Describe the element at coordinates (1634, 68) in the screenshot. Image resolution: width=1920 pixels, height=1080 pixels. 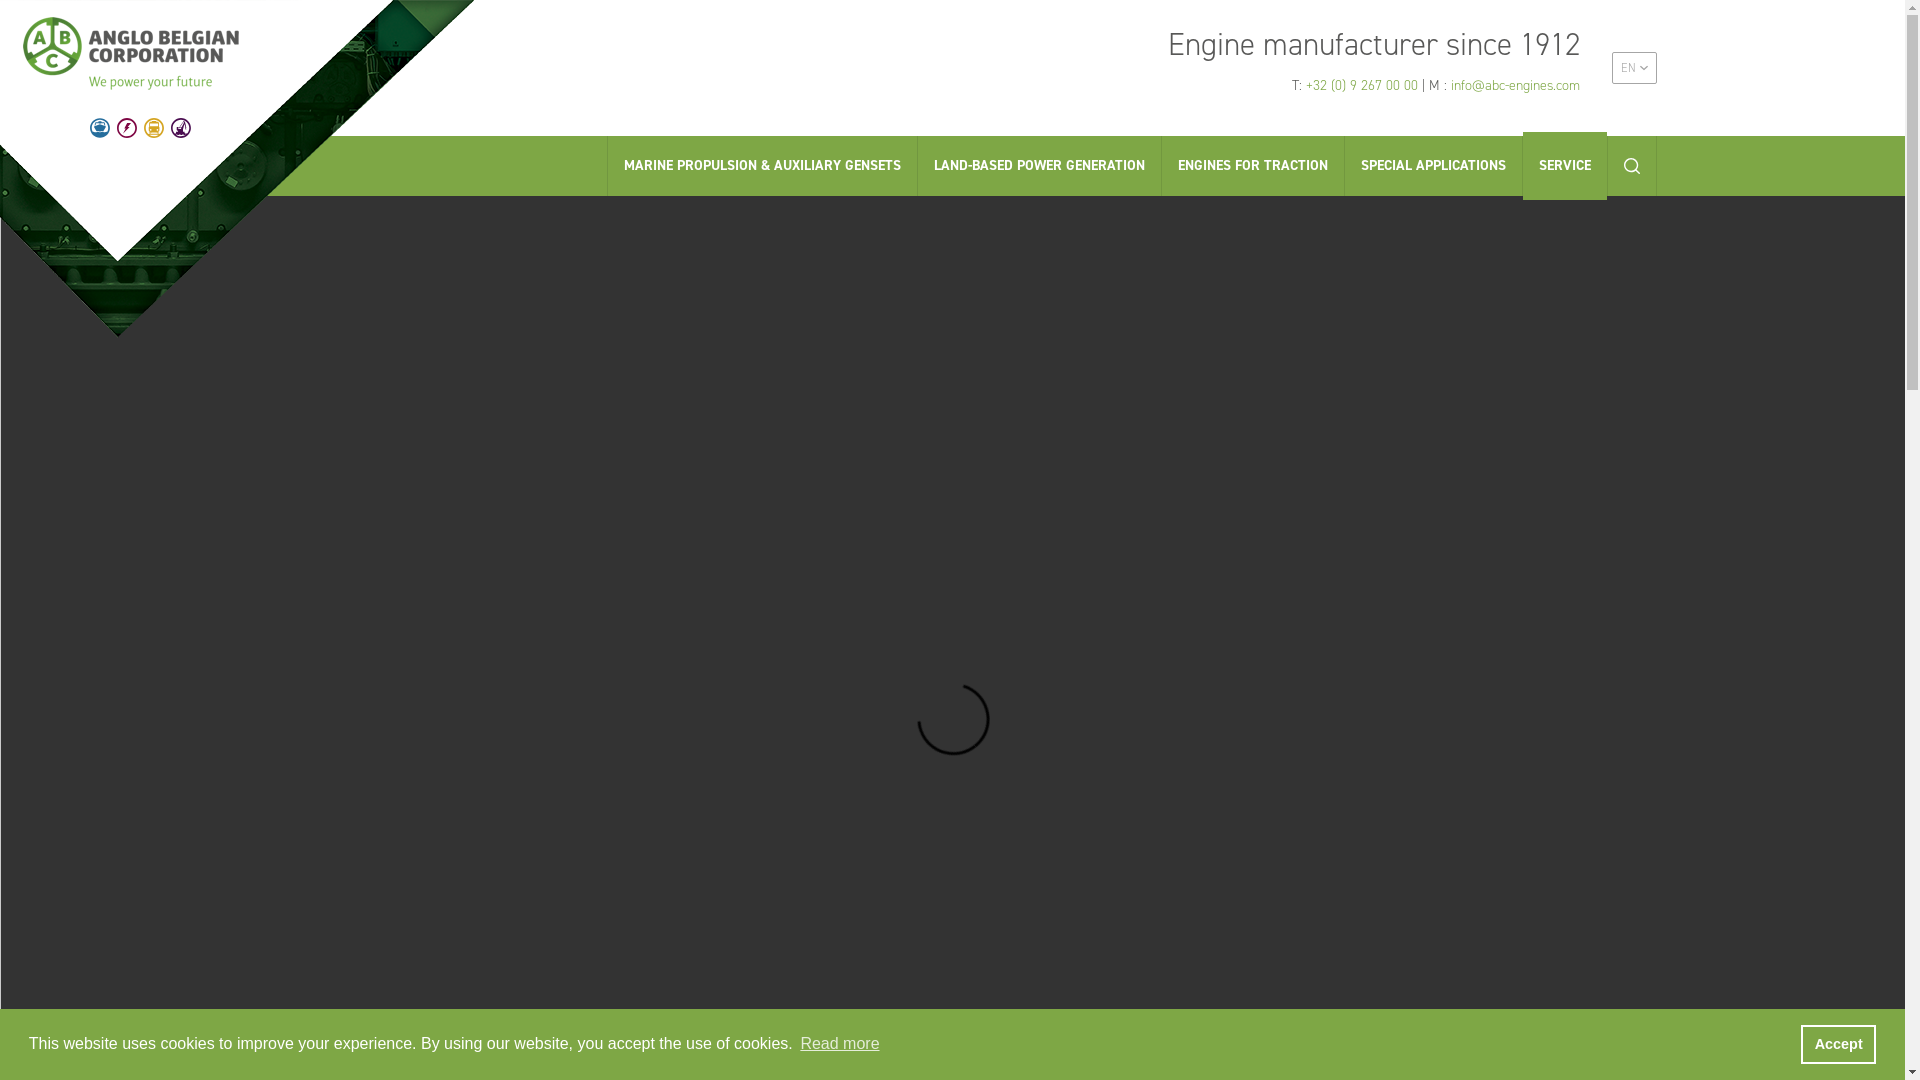
I see `EN` at that location.